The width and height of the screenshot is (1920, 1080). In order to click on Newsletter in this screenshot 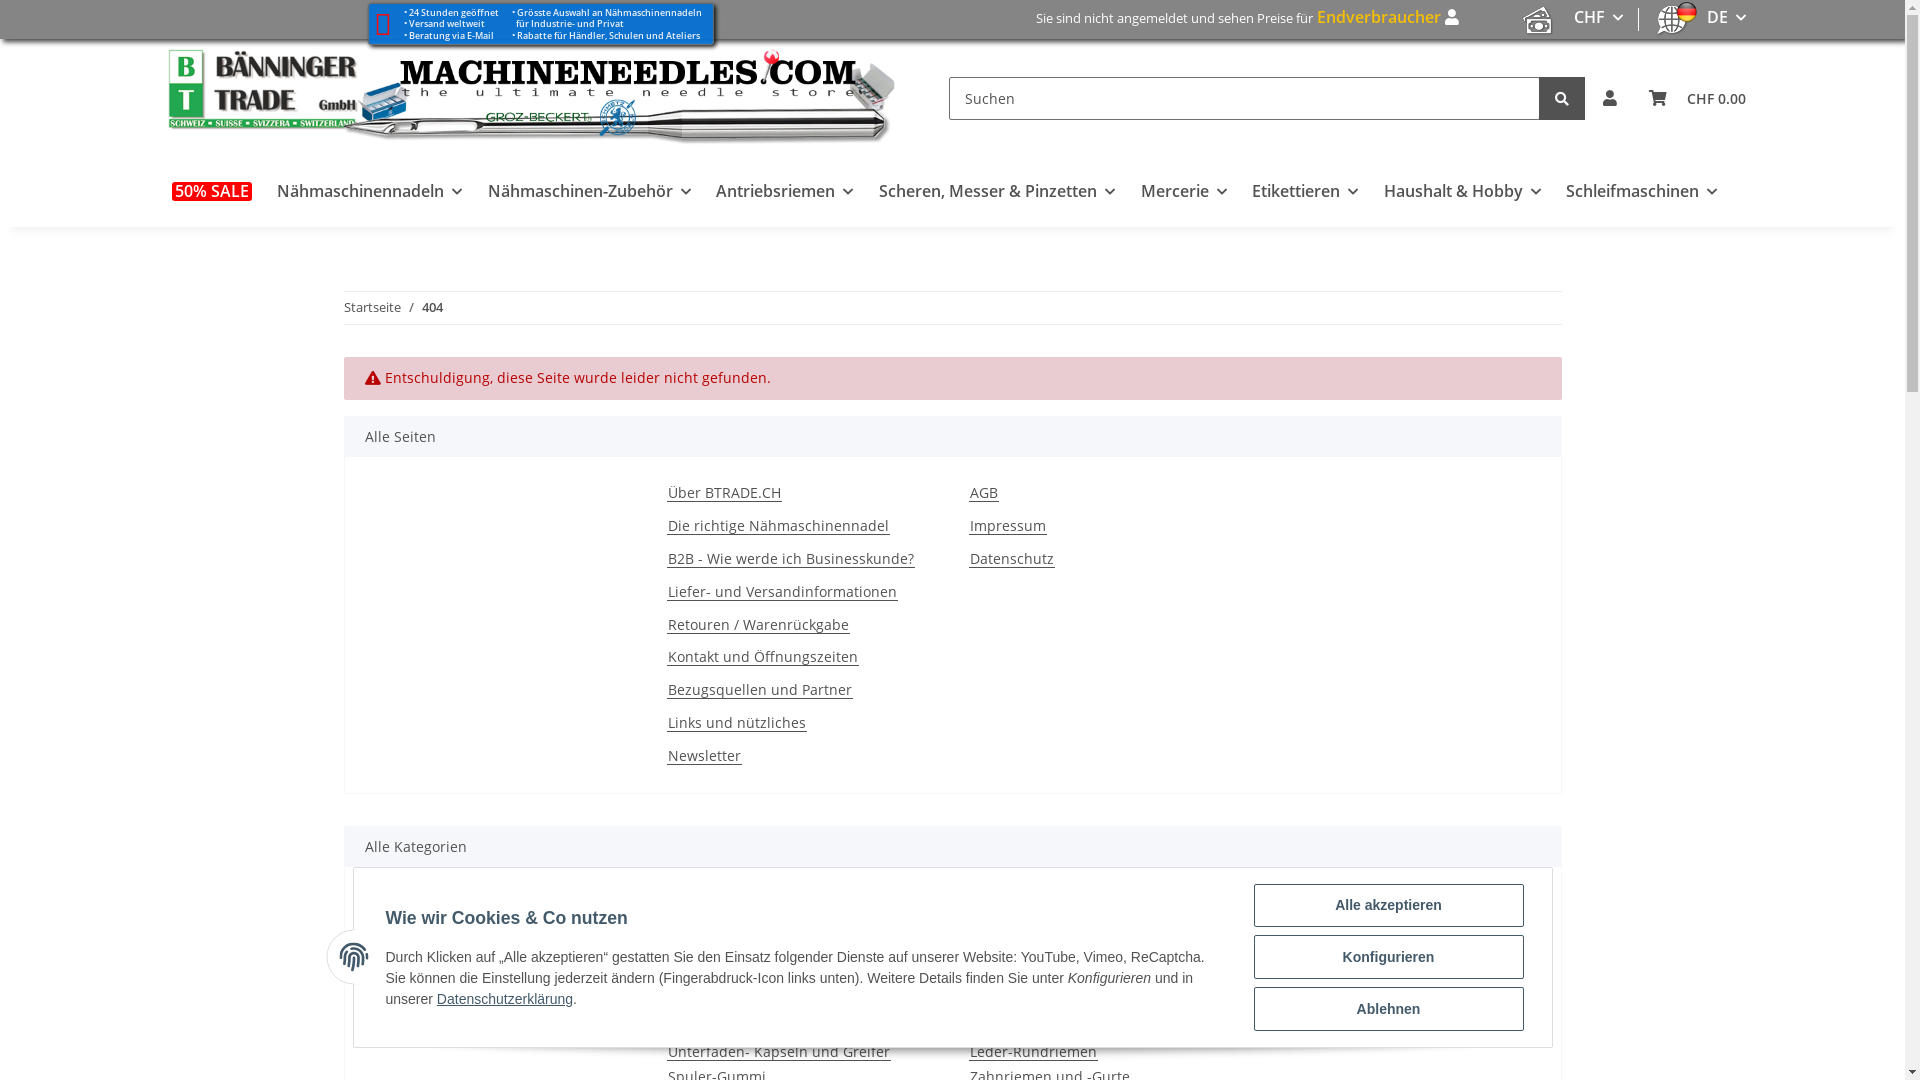, I will do `click(704, 756)`.